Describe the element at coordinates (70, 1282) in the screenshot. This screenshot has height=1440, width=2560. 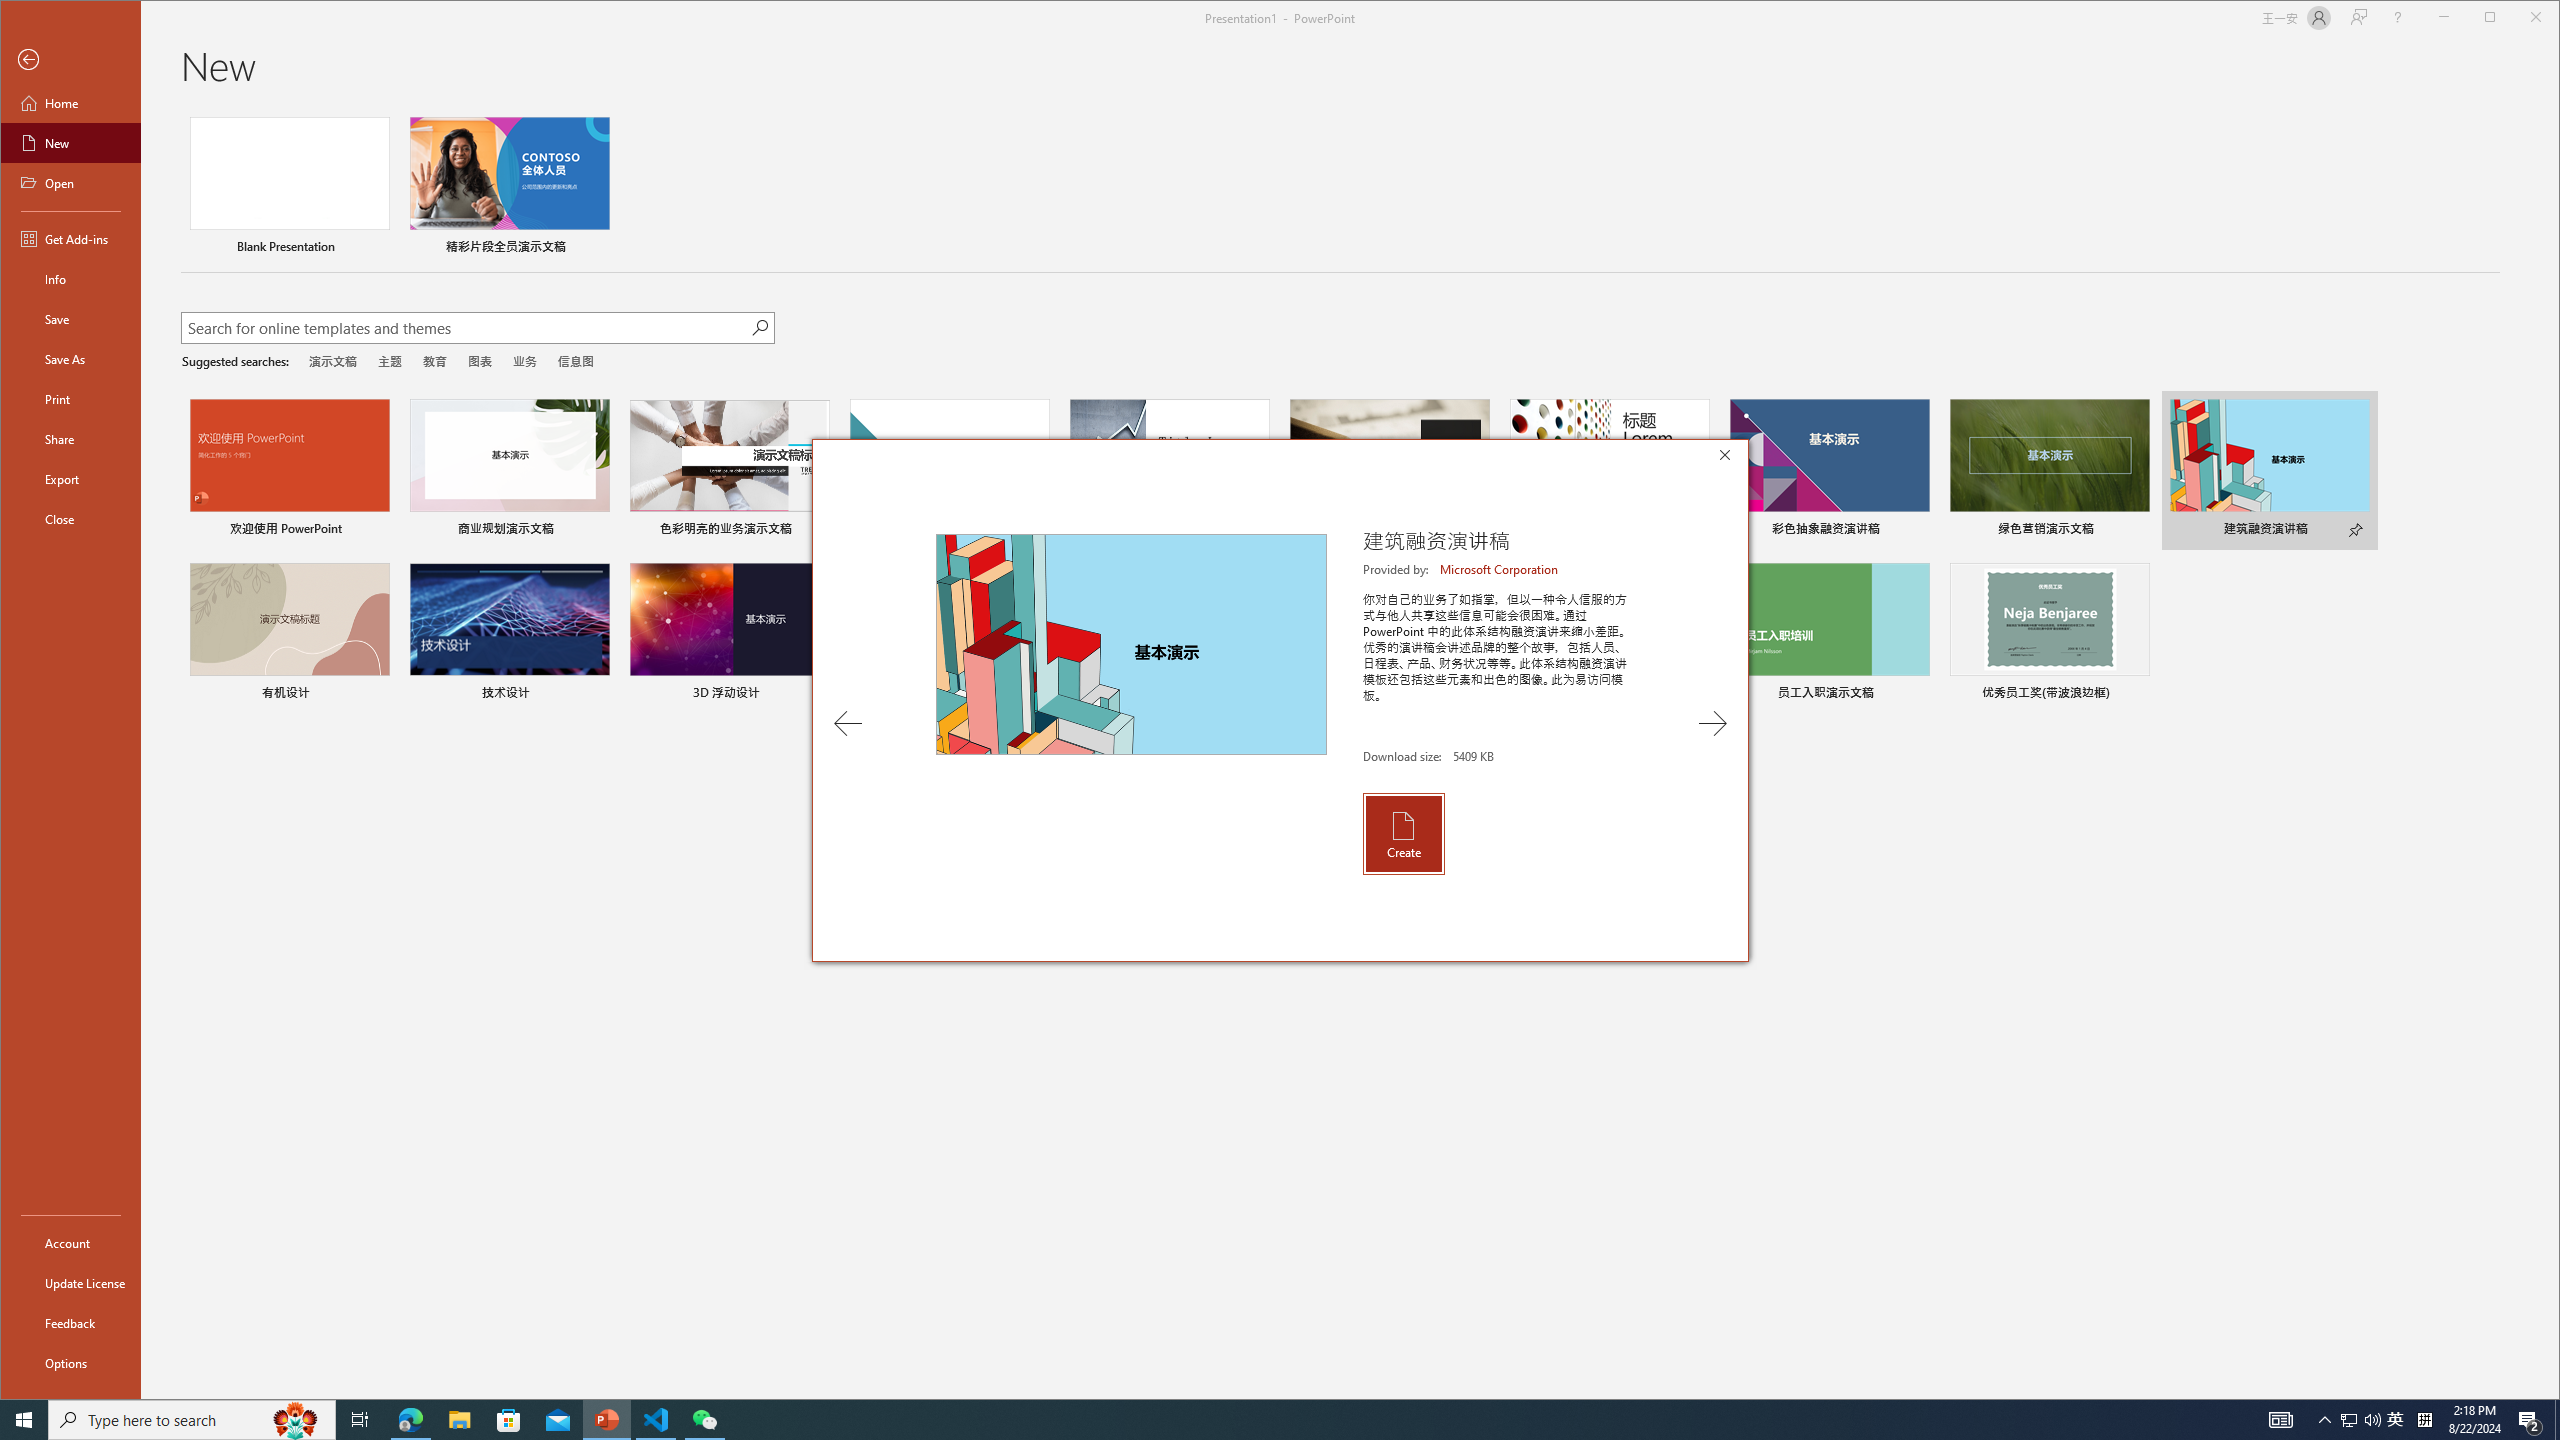
I see `Update License` at that location.